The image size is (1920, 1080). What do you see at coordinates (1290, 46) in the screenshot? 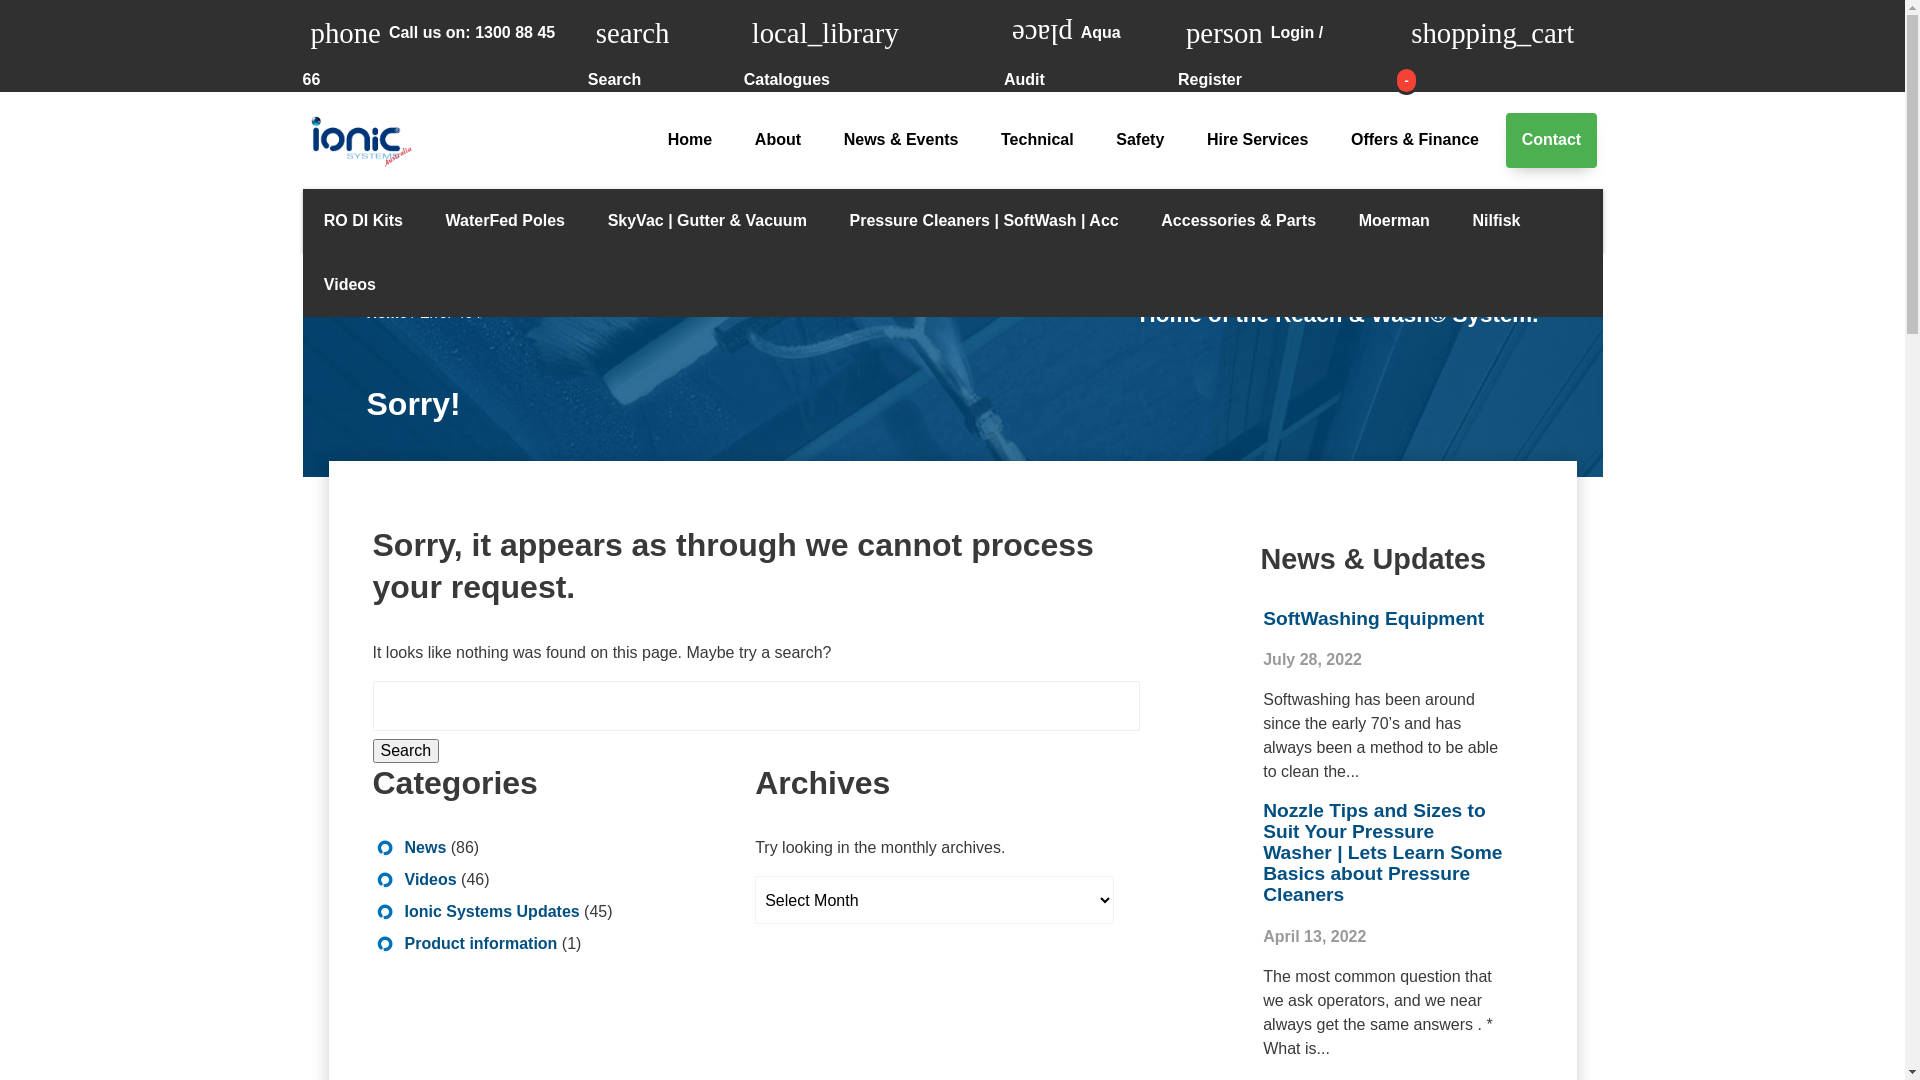
I see `personLogin / Register` at bounding box center [1290, 46].